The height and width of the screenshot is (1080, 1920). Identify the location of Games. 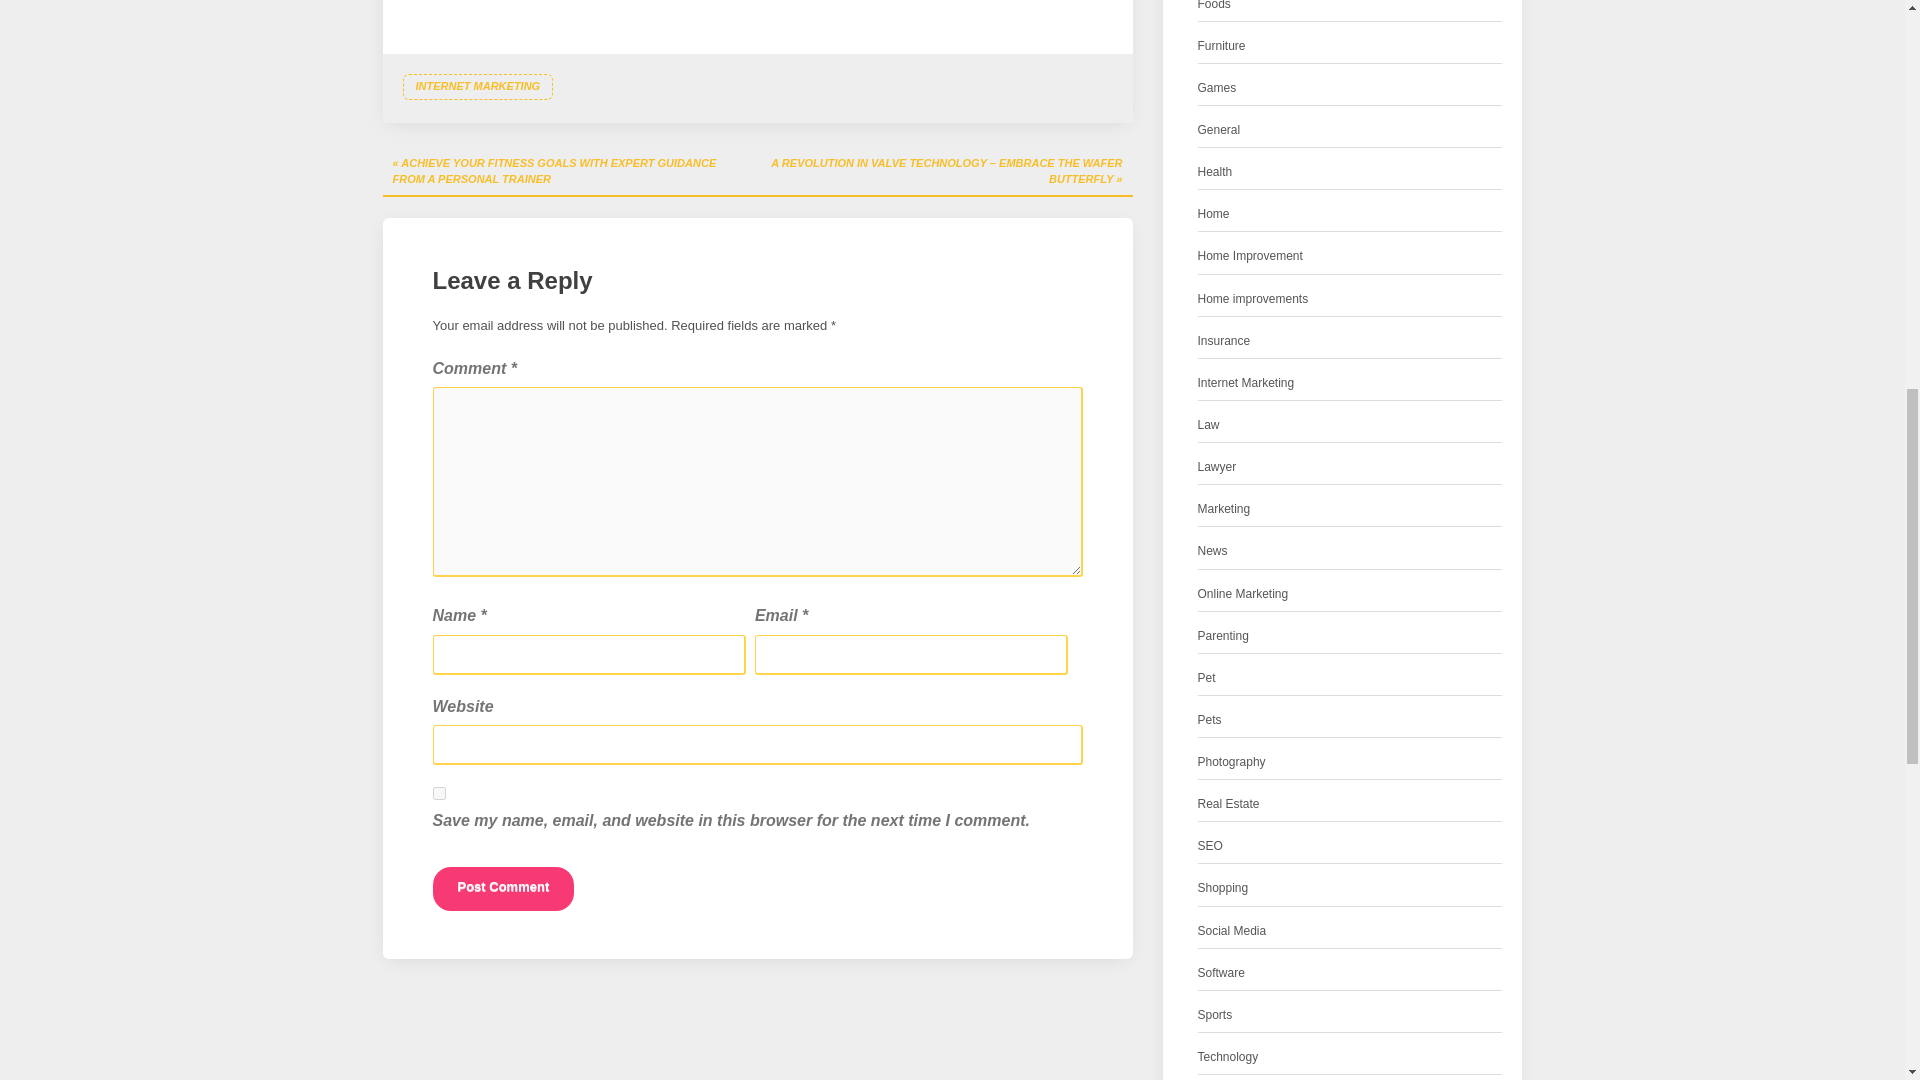
(1217, 88).